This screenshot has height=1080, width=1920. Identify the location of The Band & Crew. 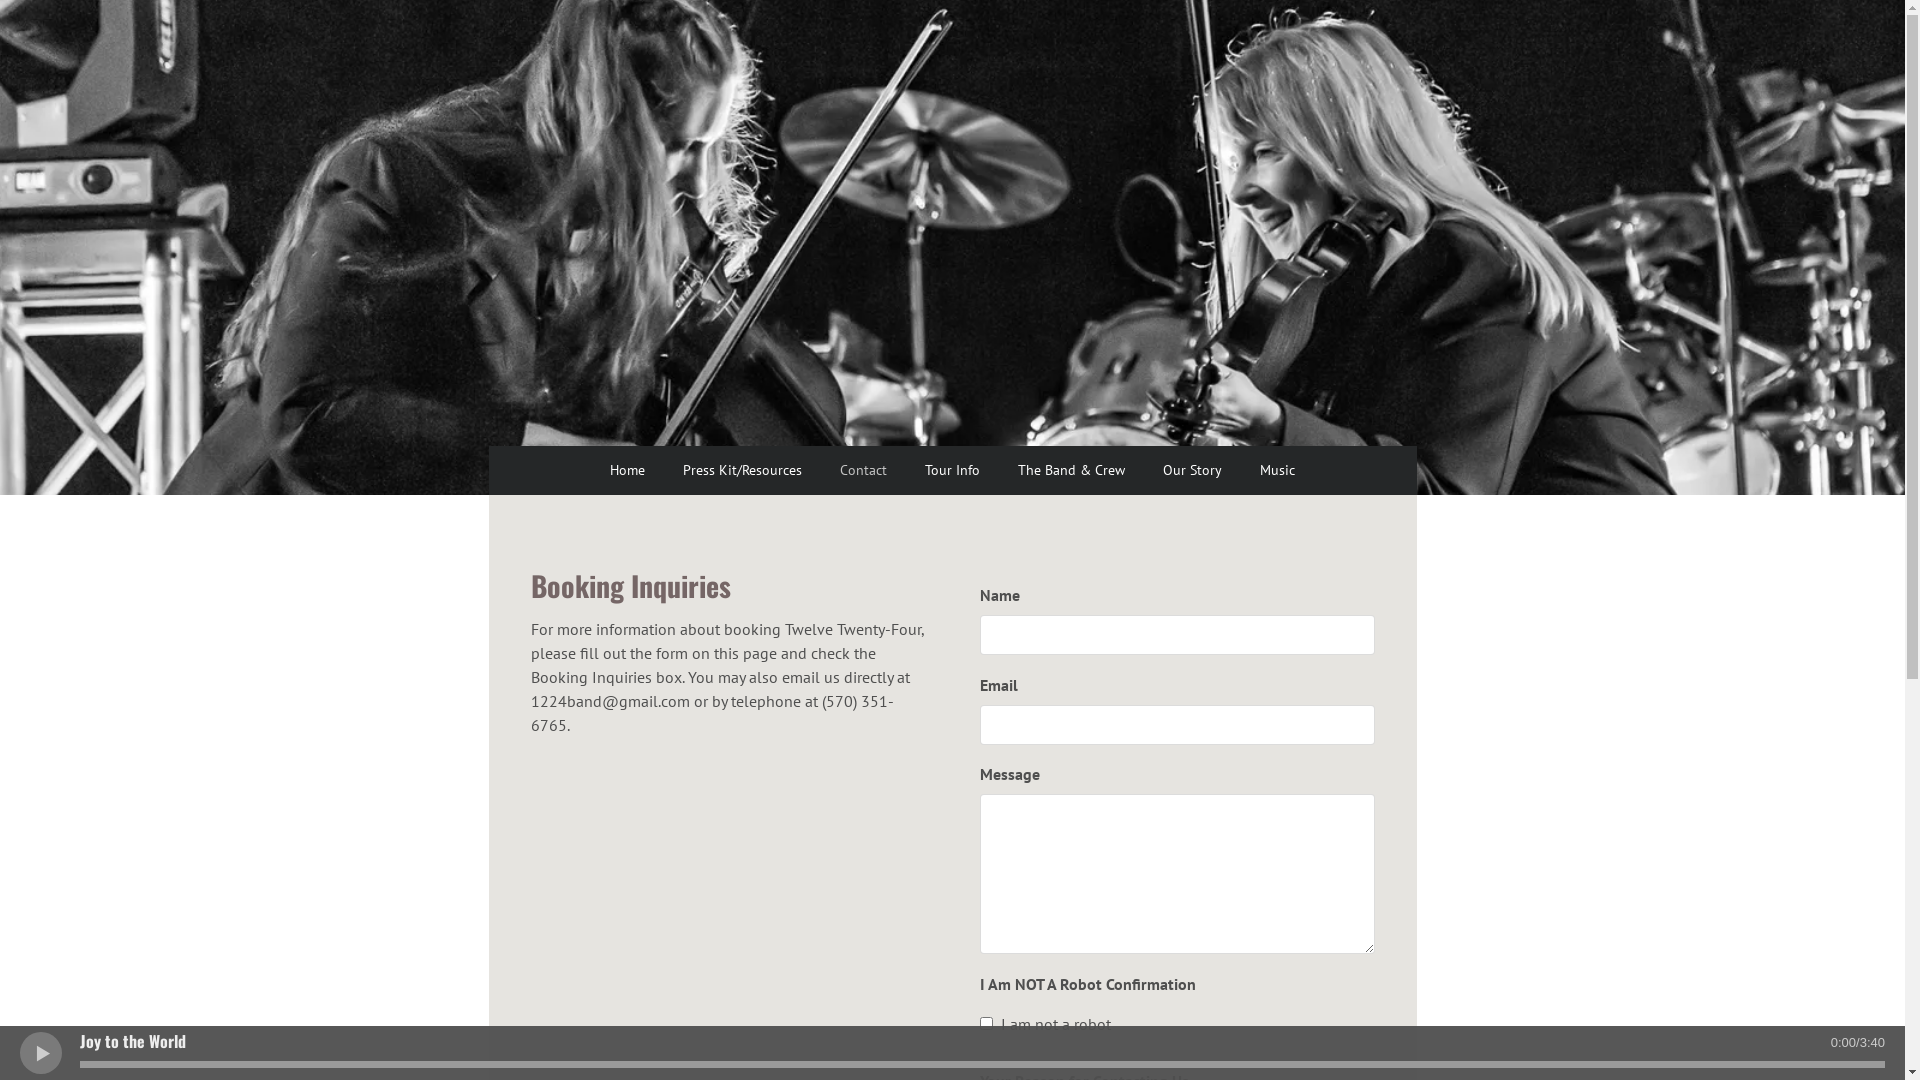
(1072, 470).